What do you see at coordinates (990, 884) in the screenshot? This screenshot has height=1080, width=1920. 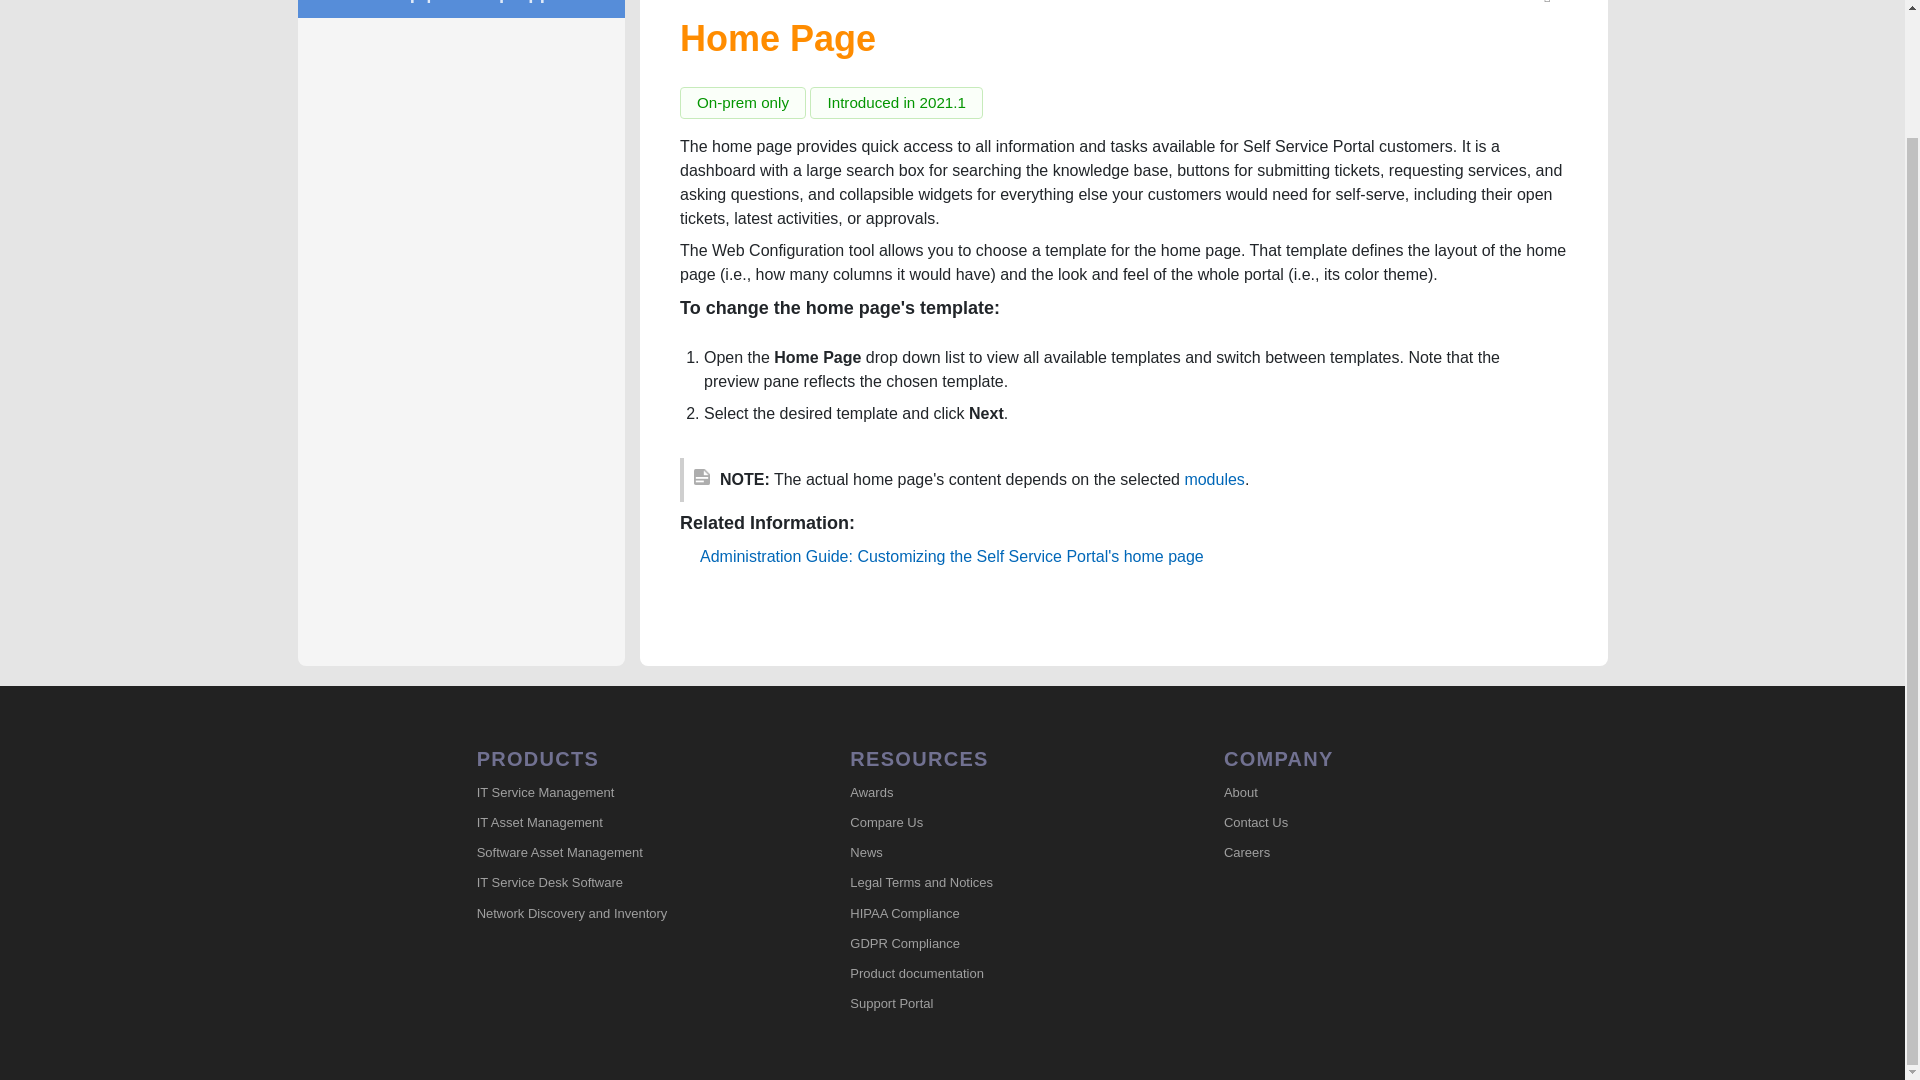 I see `Legal Terms and Notices` at bounding box center [990, 884].